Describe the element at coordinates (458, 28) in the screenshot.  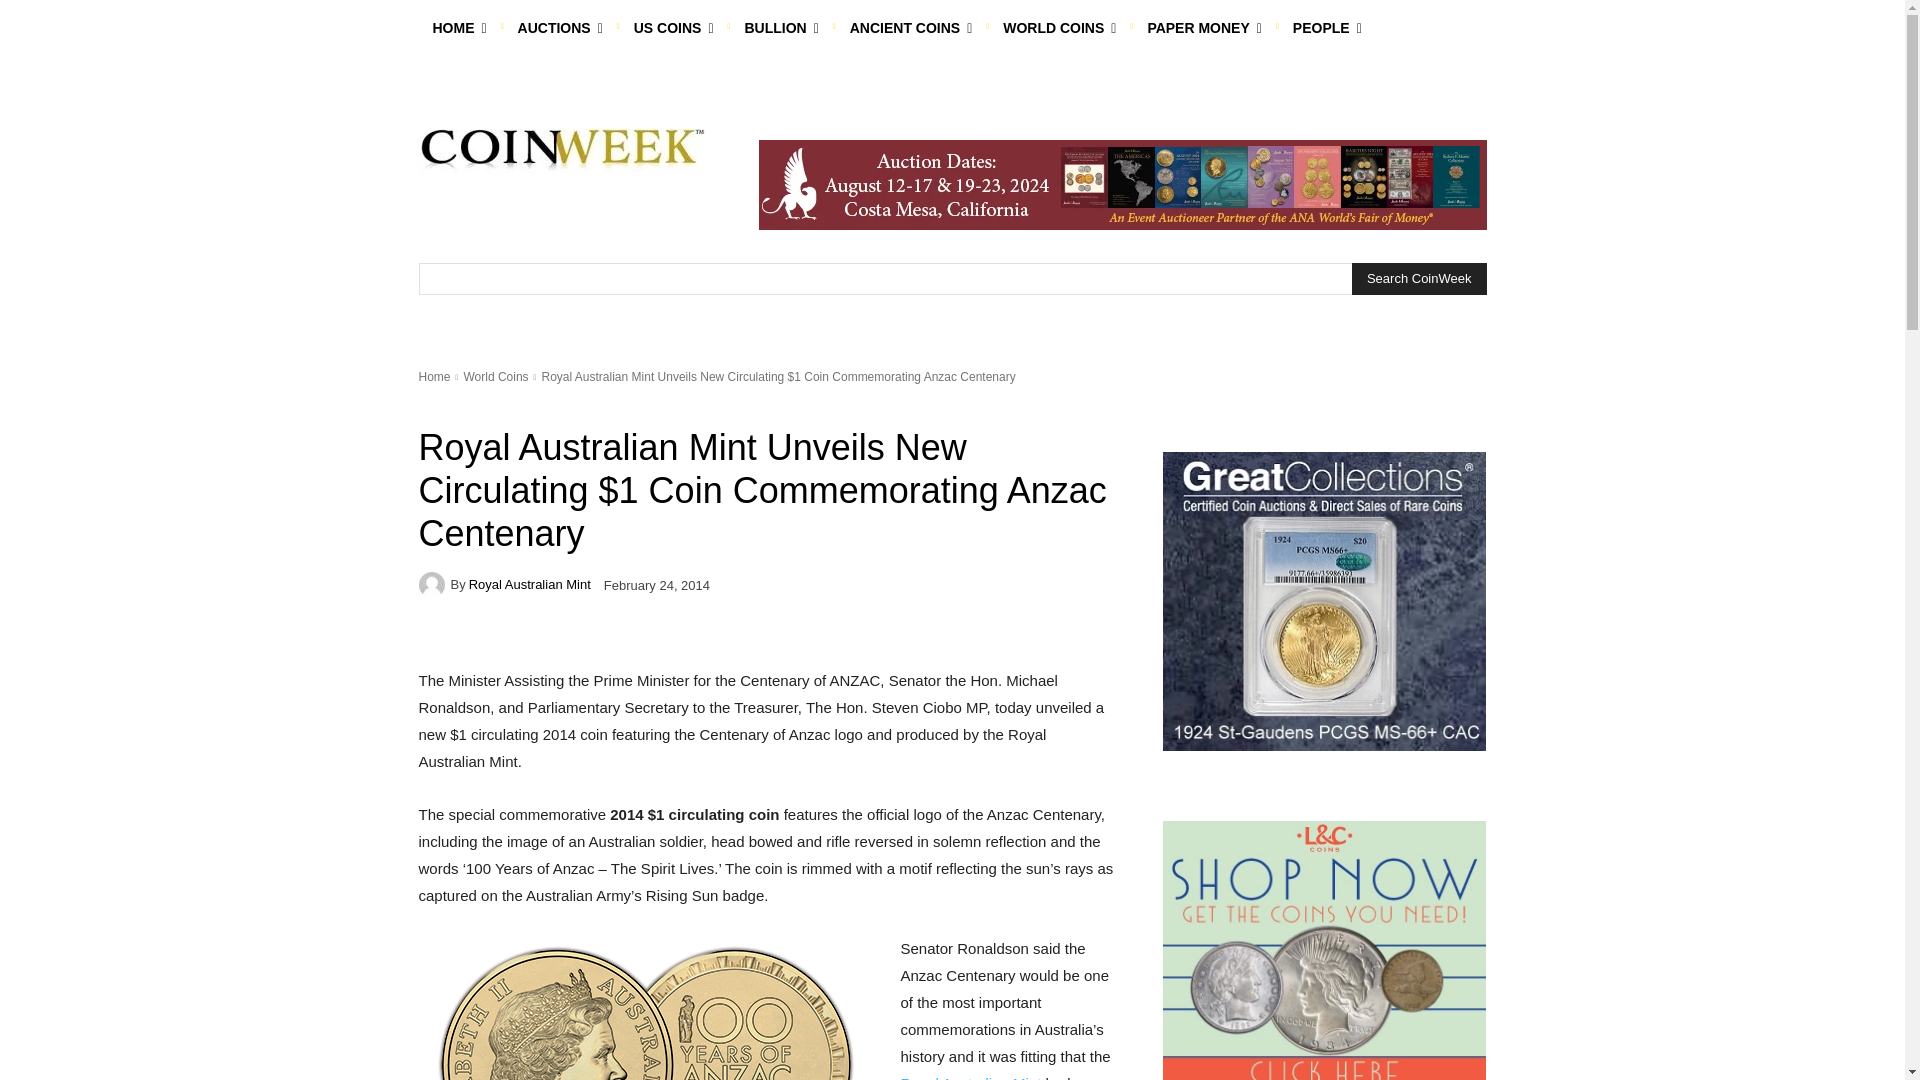
I see `HOME` at that location.